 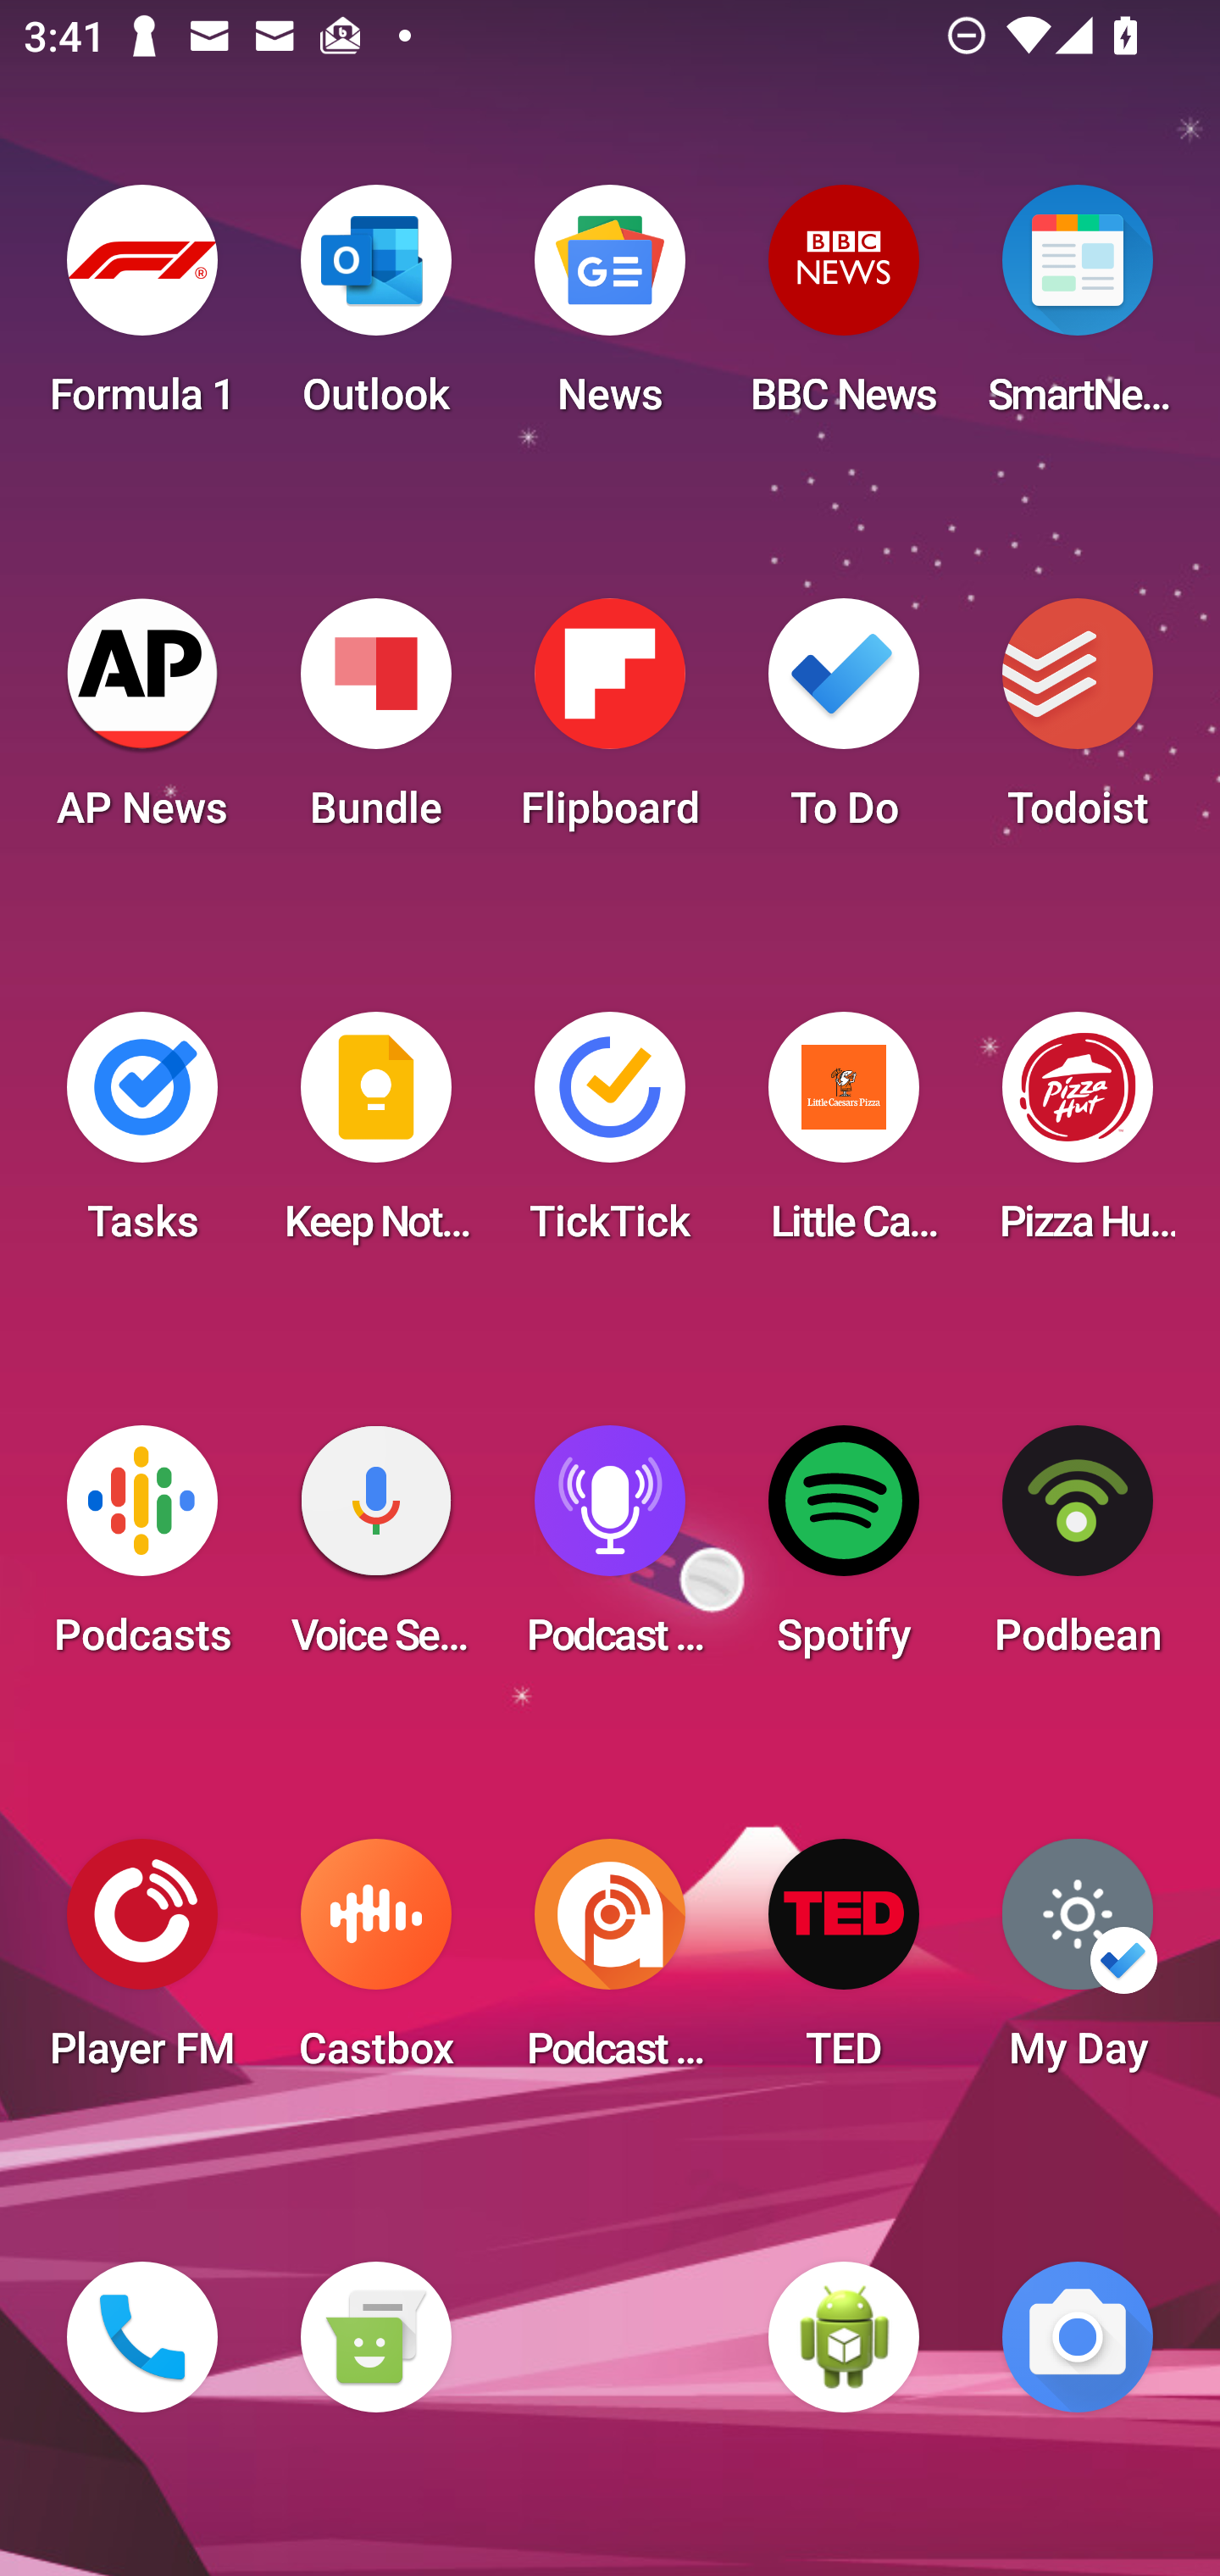 I want to click on Spotify, so click(x=844, y=1551).